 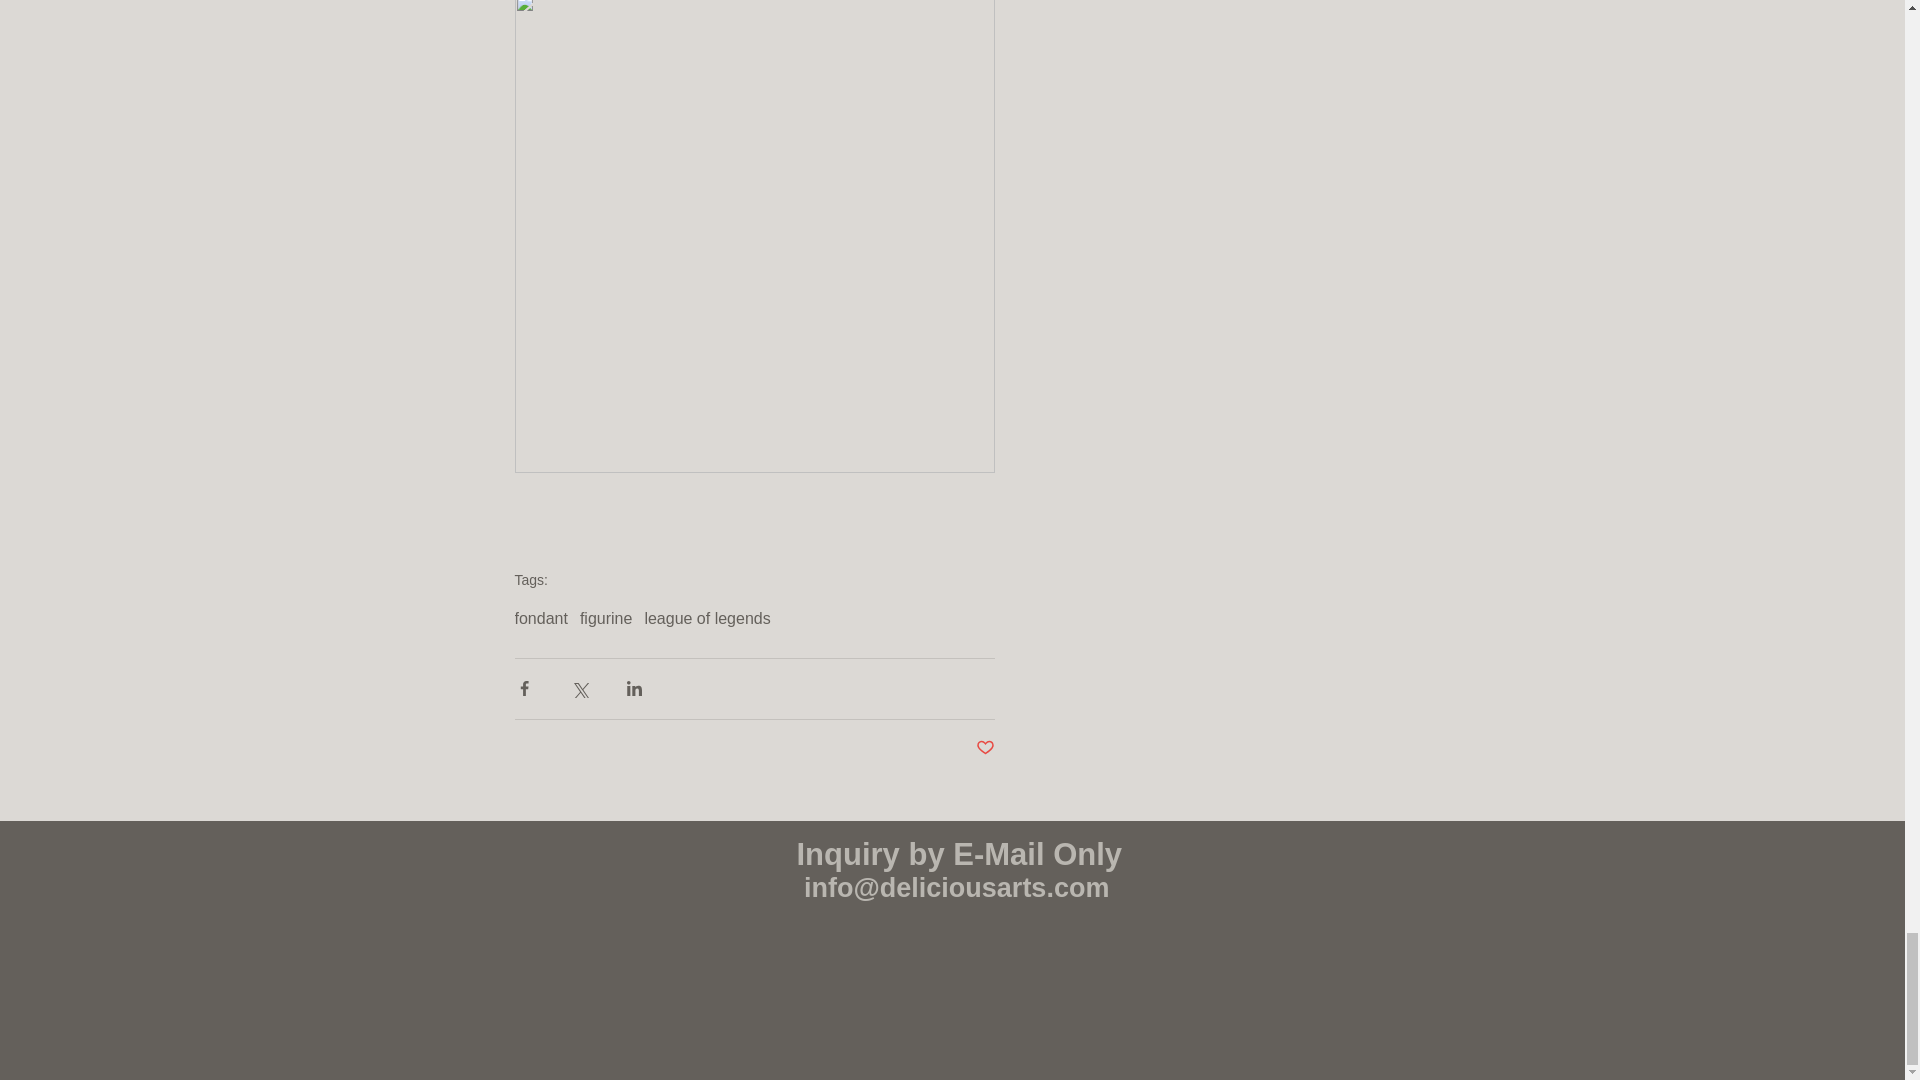 I want to click on Inquiry by E-Mail Only, so click(x=958, y=854).